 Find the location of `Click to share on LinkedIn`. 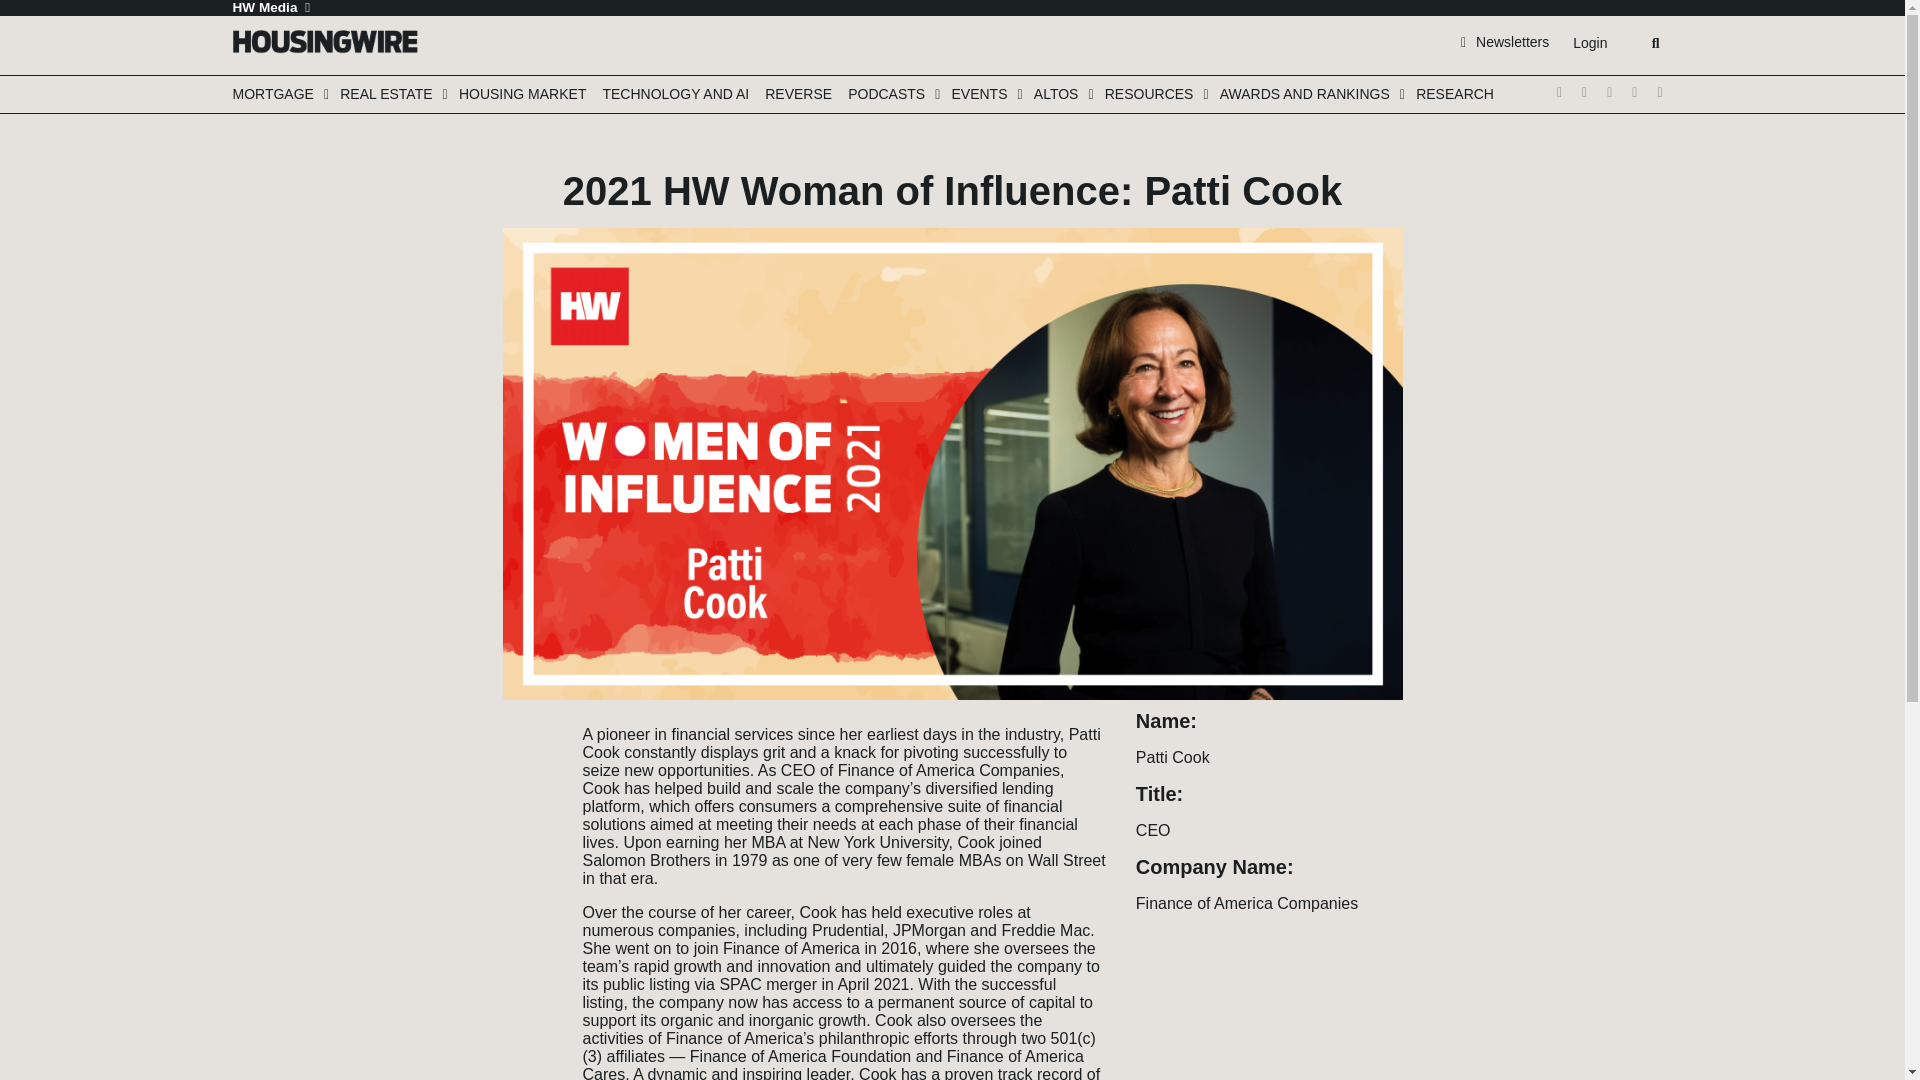

Click to share on LinkedIn is located at coordinates (524, 788).